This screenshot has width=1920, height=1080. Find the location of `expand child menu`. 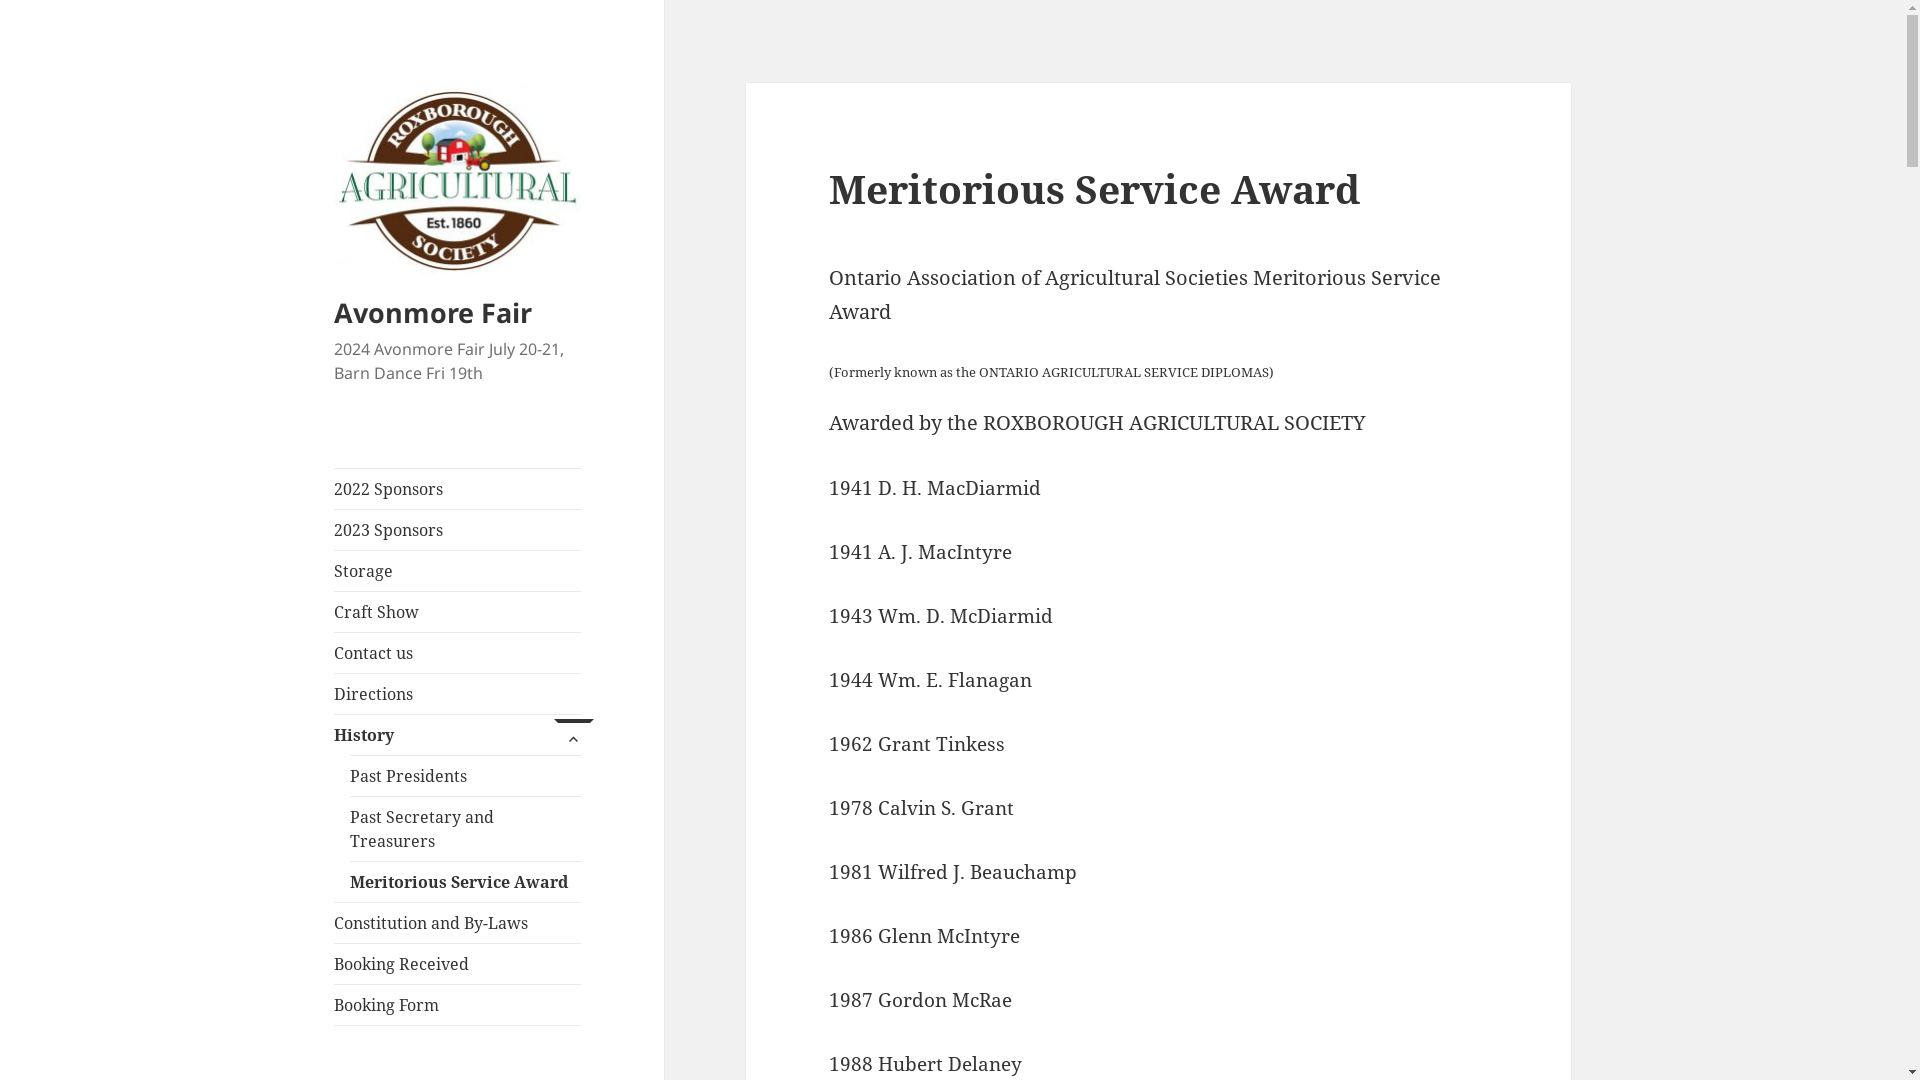

expand child menu is located at coordinates (565, 735).